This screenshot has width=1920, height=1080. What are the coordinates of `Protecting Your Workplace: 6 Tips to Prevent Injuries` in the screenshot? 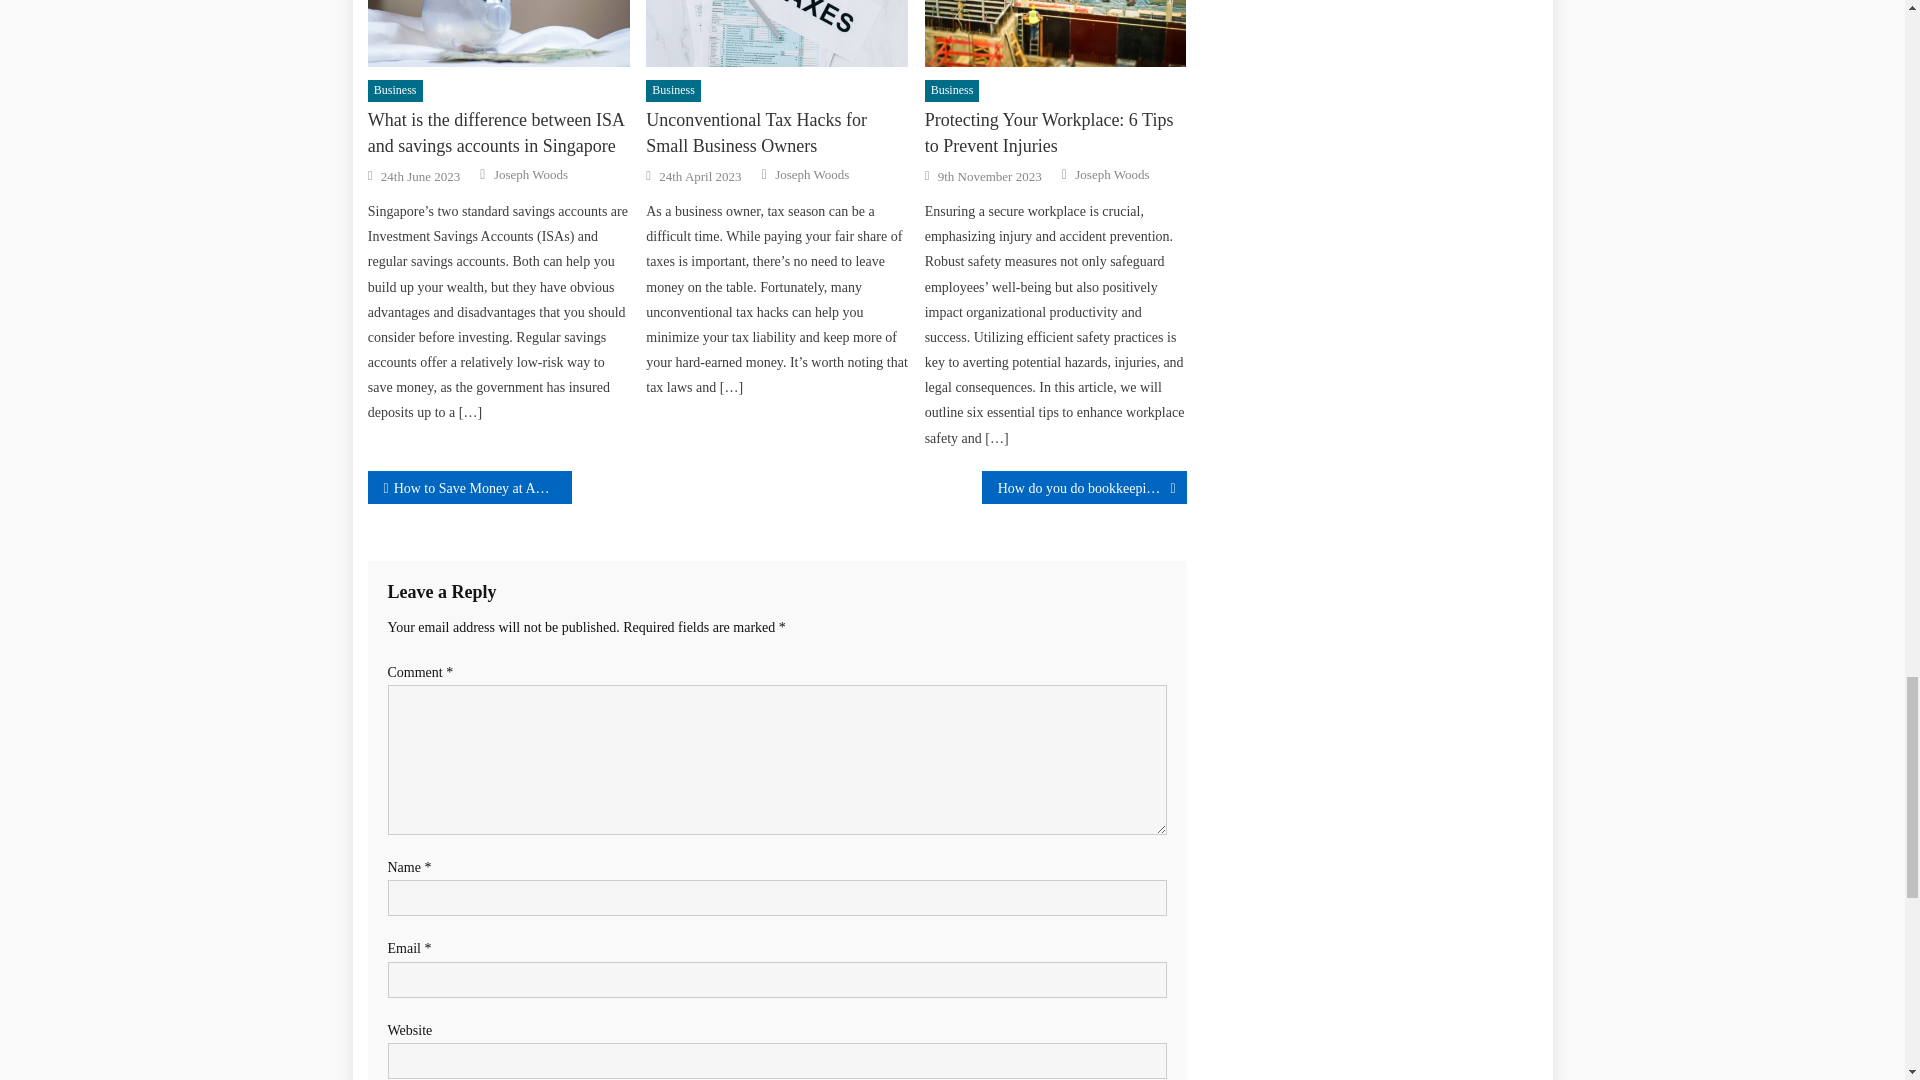 It's located at (1056, 132).